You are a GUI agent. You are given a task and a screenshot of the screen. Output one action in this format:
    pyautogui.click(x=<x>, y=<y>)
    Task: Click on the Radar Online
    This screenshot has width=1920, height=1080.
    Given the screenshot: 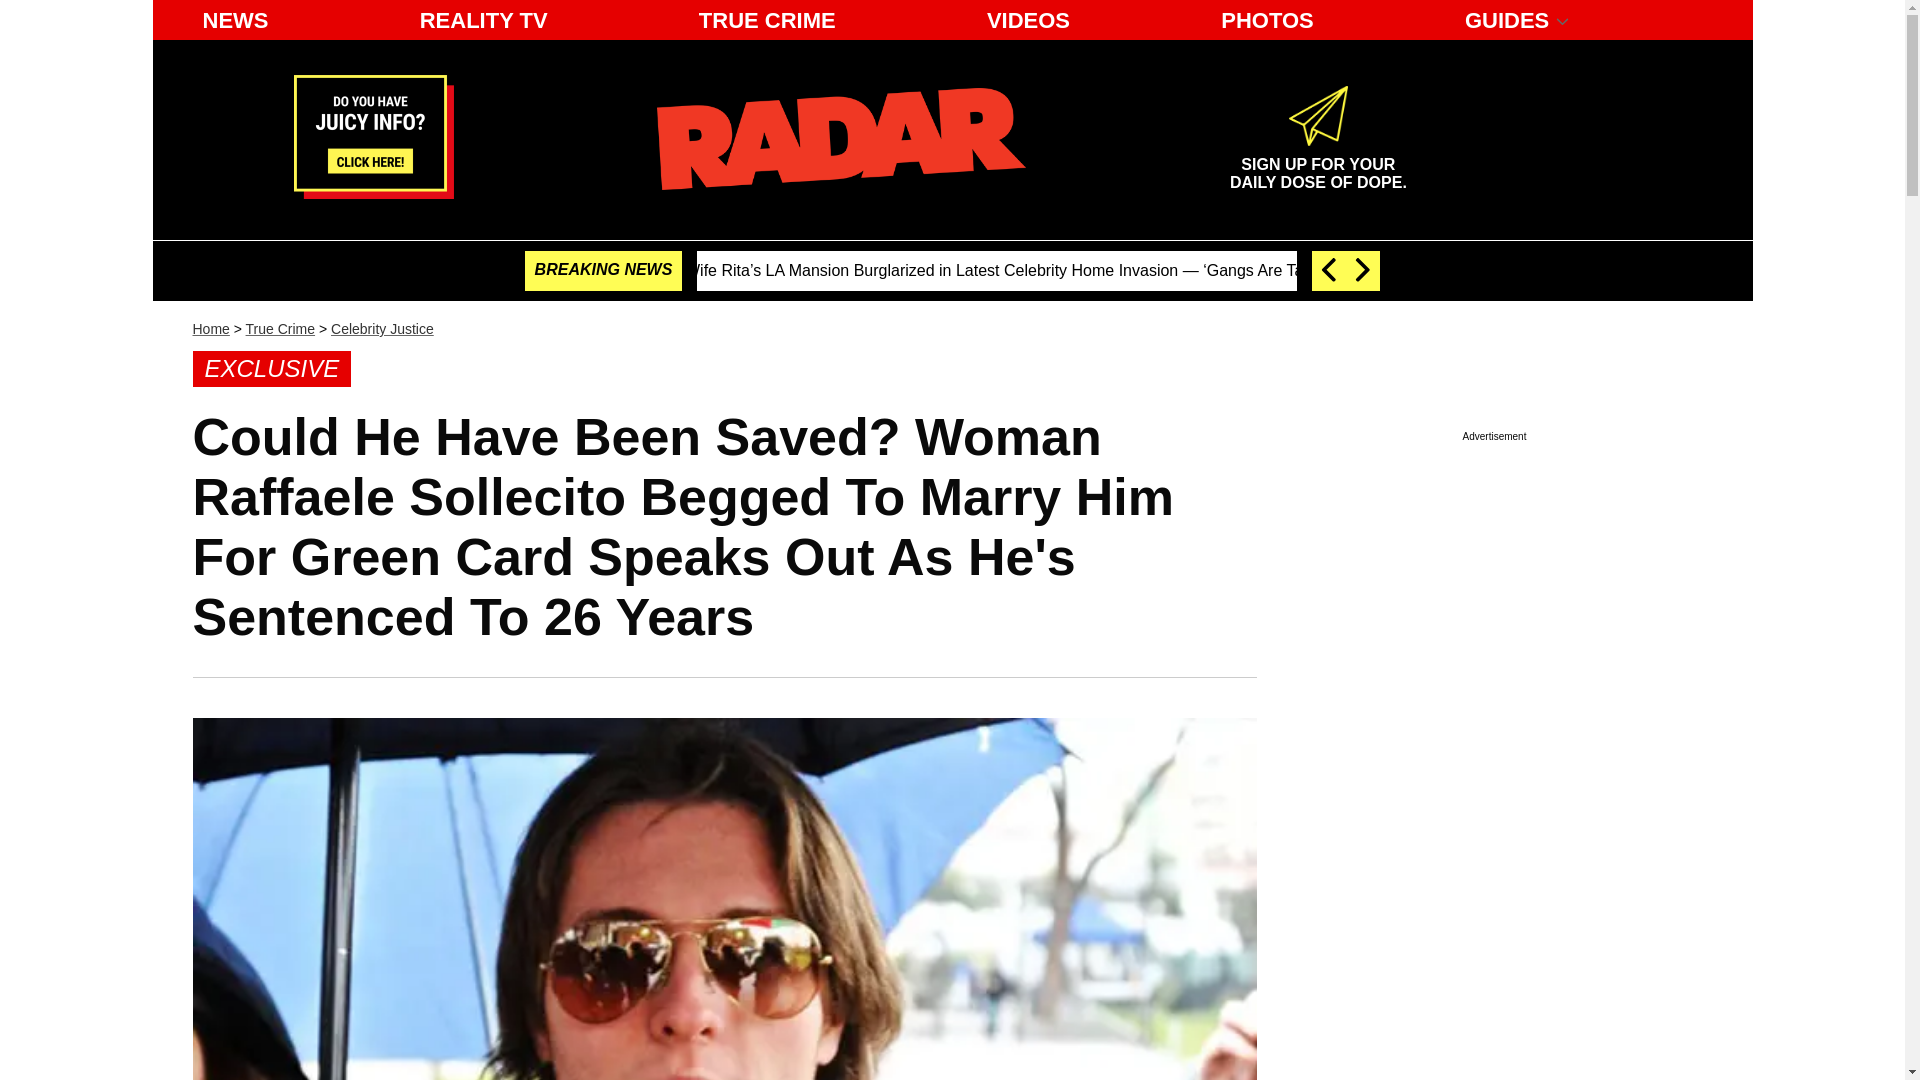 What is the action you would take?
    pyautogui.click(x=1318, y=165)
    